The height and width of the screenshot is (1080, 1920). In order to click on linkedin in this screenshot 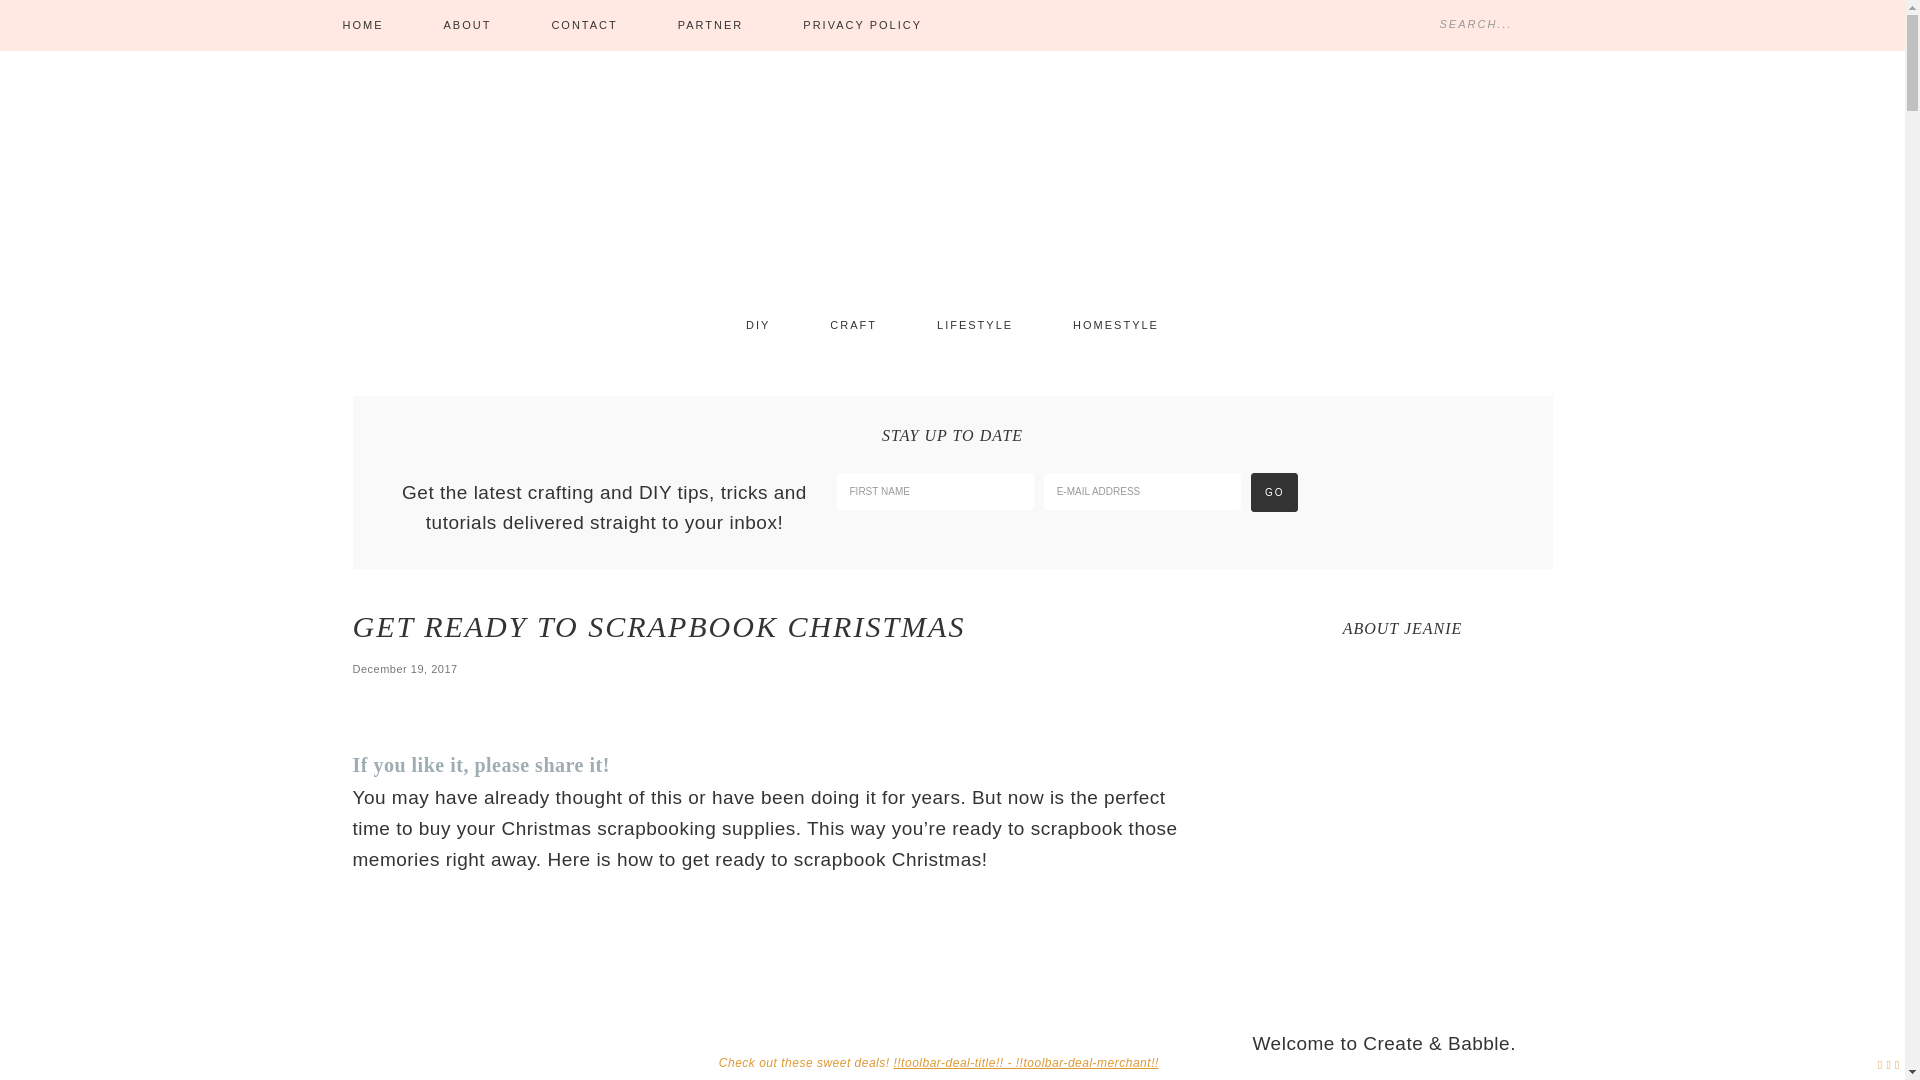, I will do `click(885, 769)`.